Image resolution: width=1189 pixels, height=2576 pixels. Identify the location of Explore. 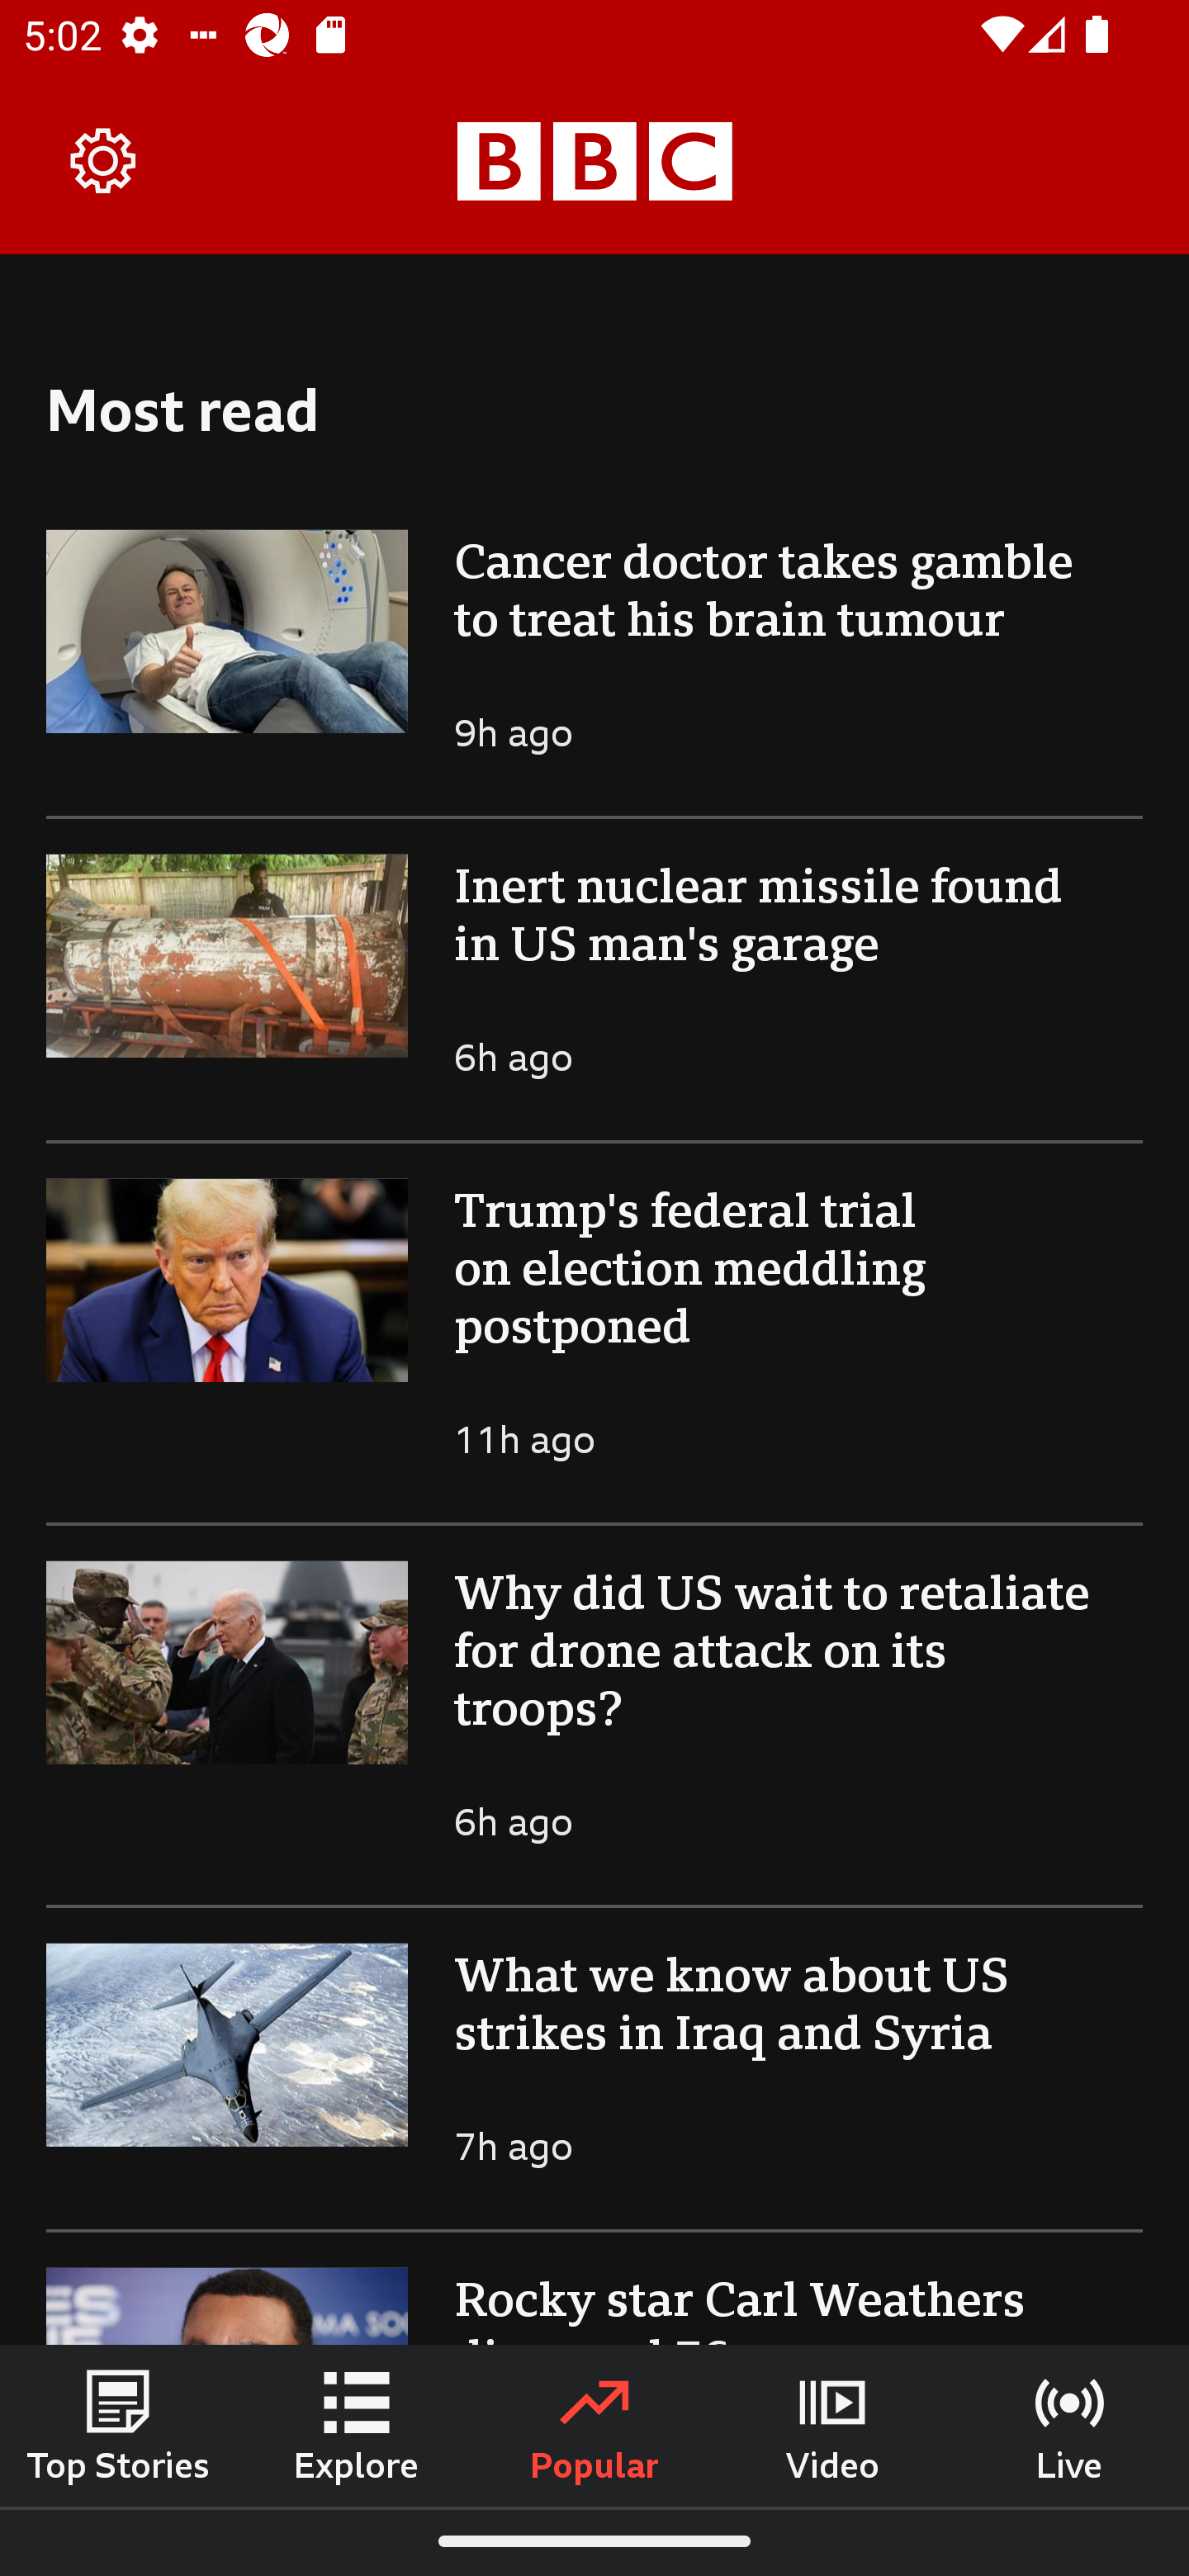
(357, 2425).